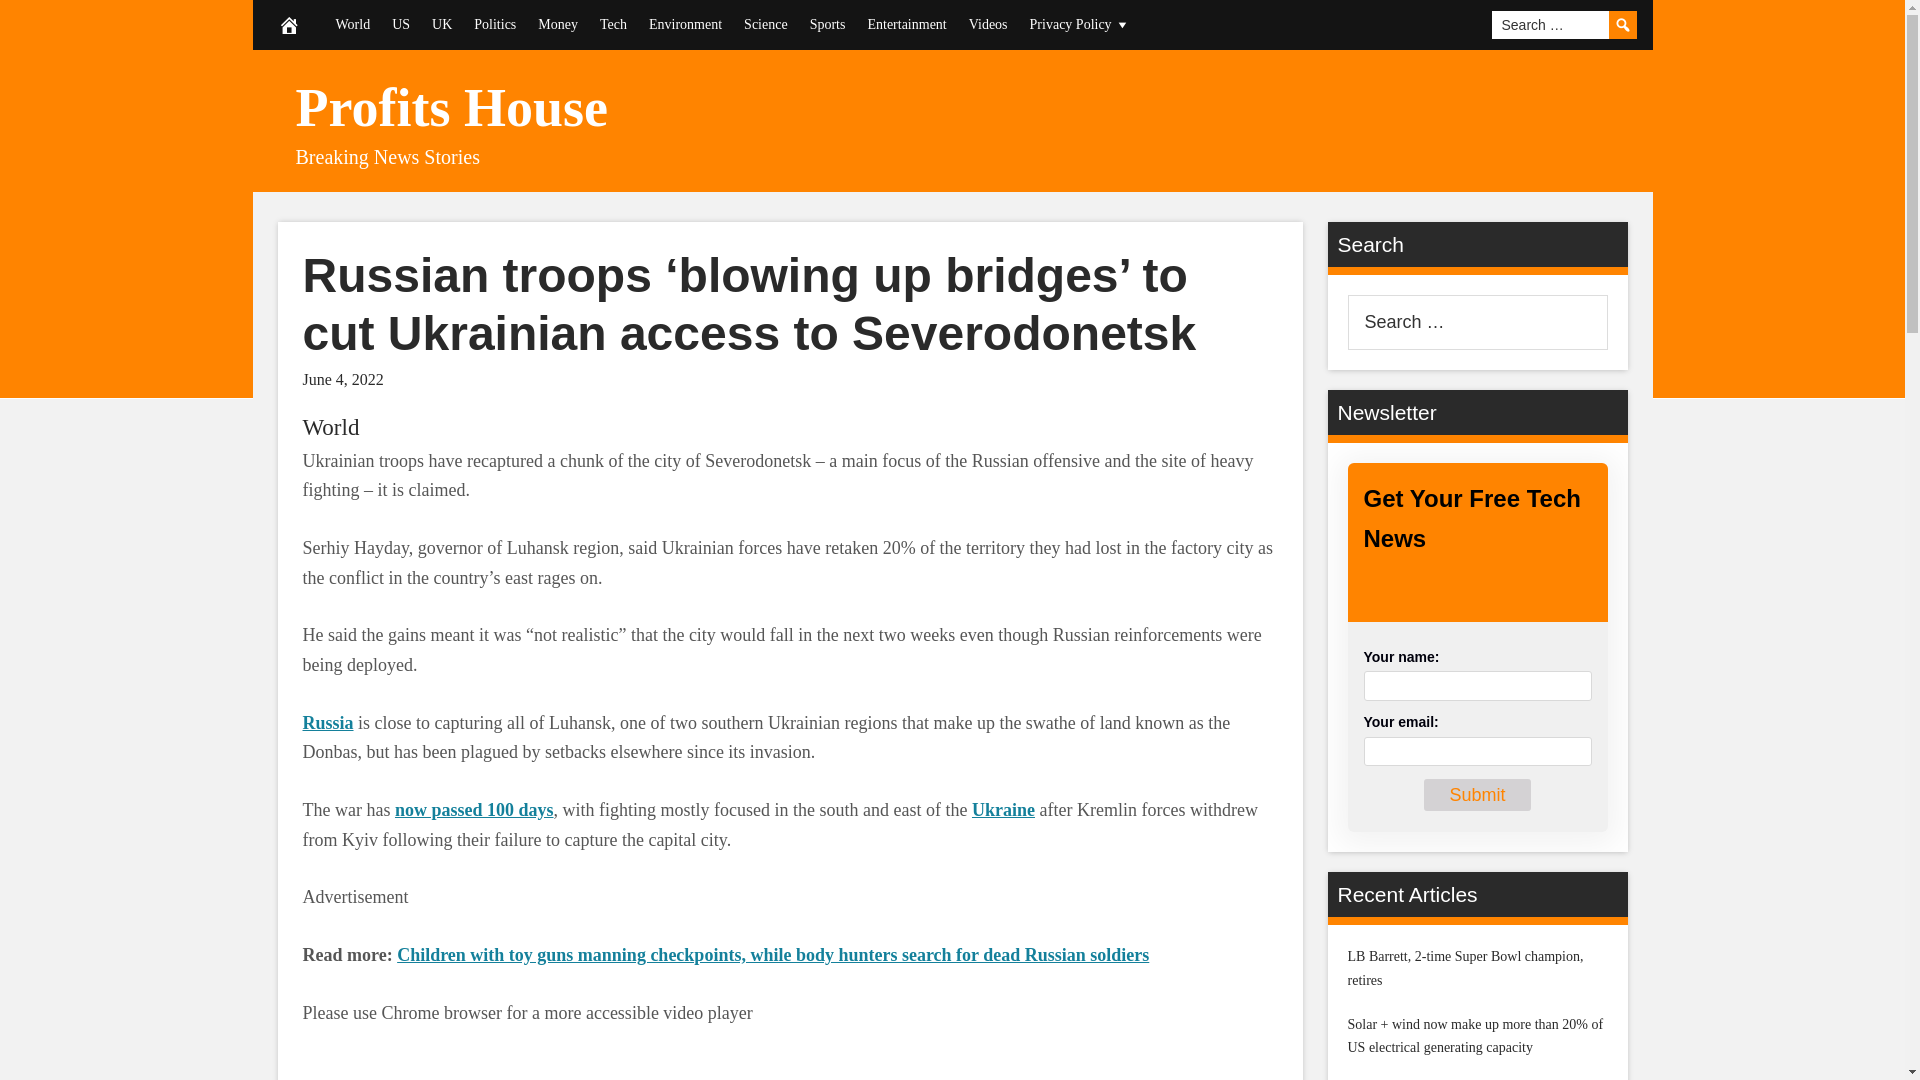 The height and width of the screenshot is (1080, 1920). Describe the element at coordinates (1477, 795) in the screenshot. I see `Submit` at that location.